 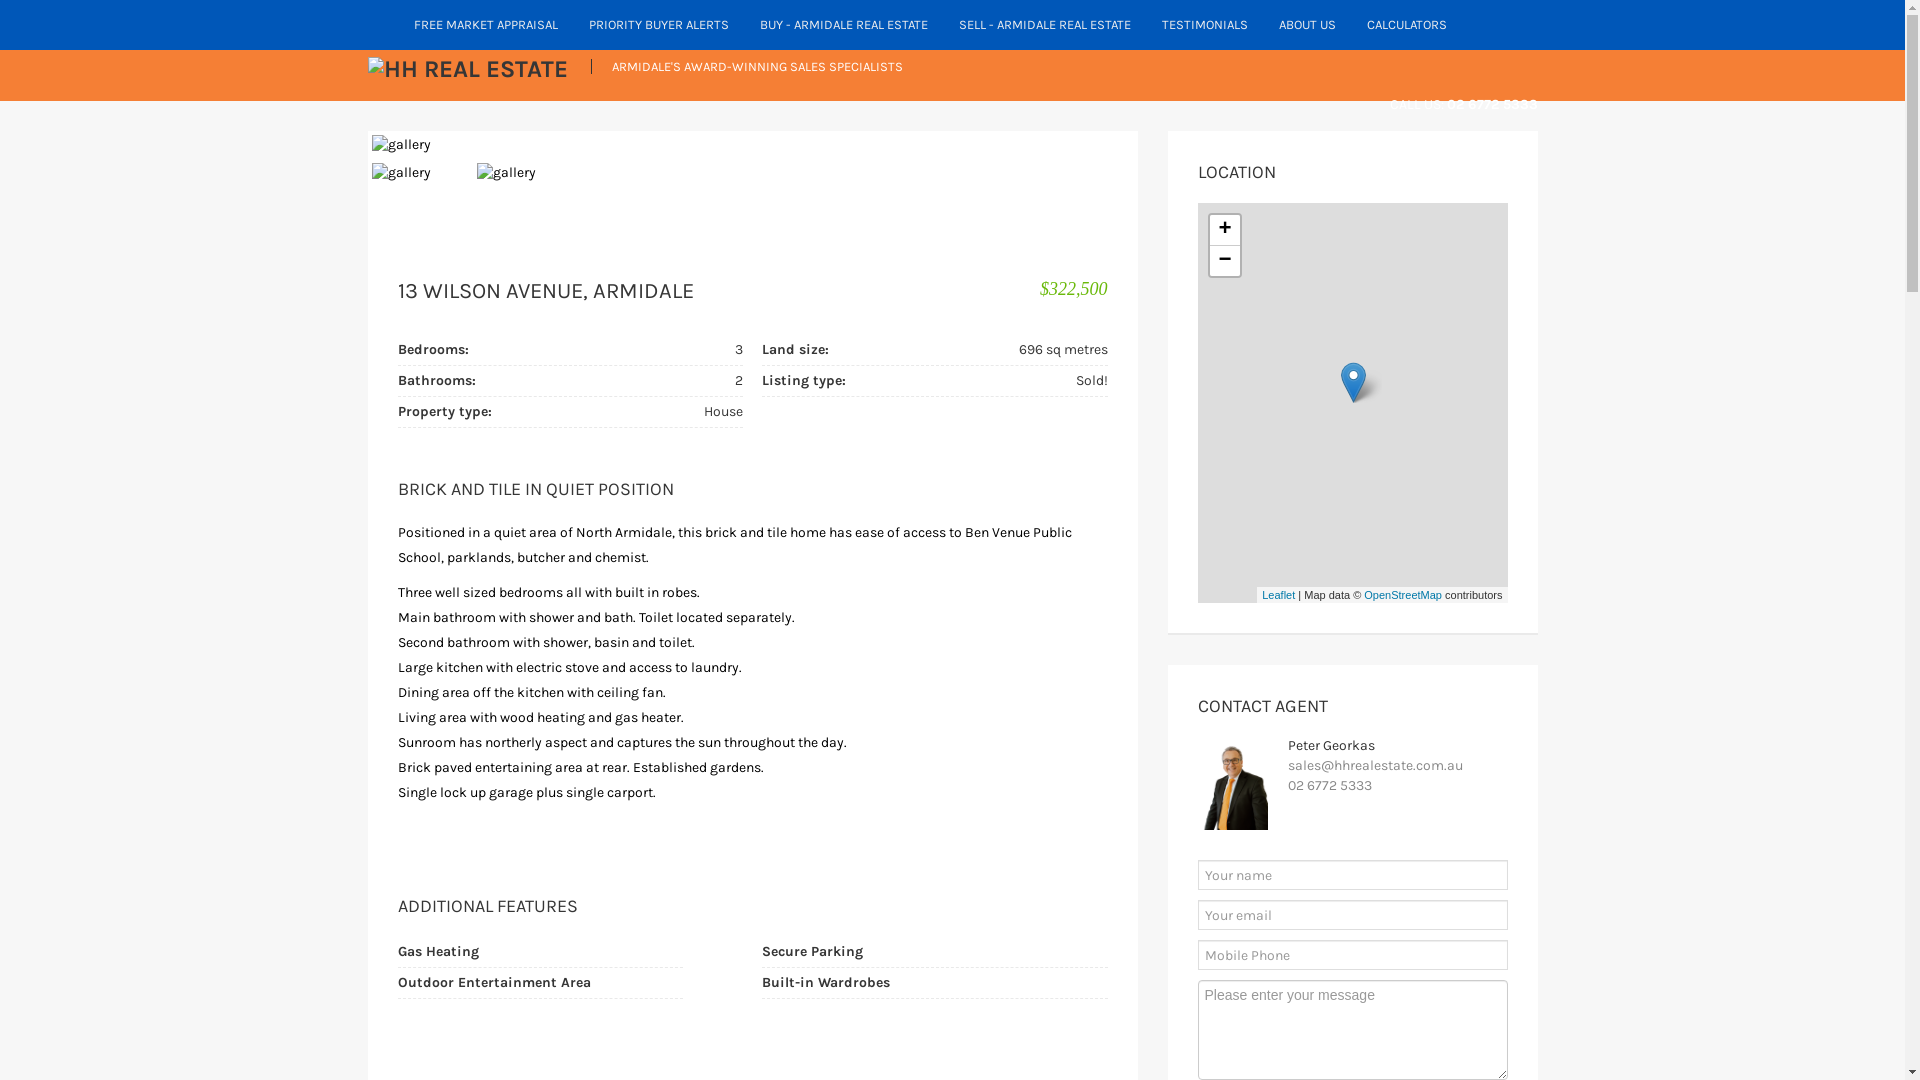 I want to click on PRIORITY BUYER ALERTS, so click(x=660, y=25).